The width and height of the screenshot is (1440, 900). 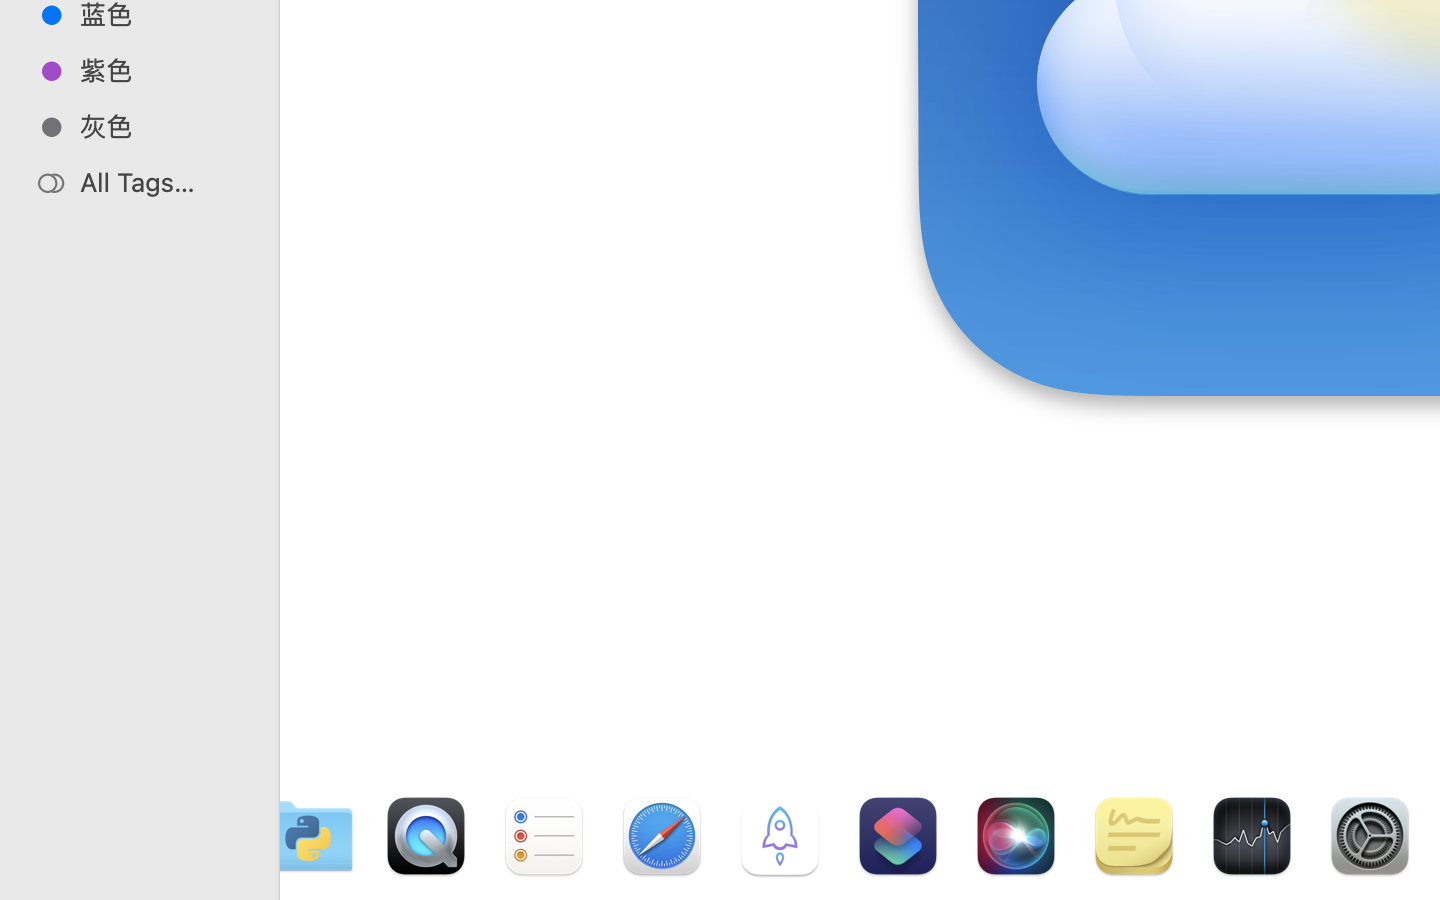 What do you see at coordinates (161, 182) in the screenshot?
I see `All Tags…` at bounding box center [161, 182].